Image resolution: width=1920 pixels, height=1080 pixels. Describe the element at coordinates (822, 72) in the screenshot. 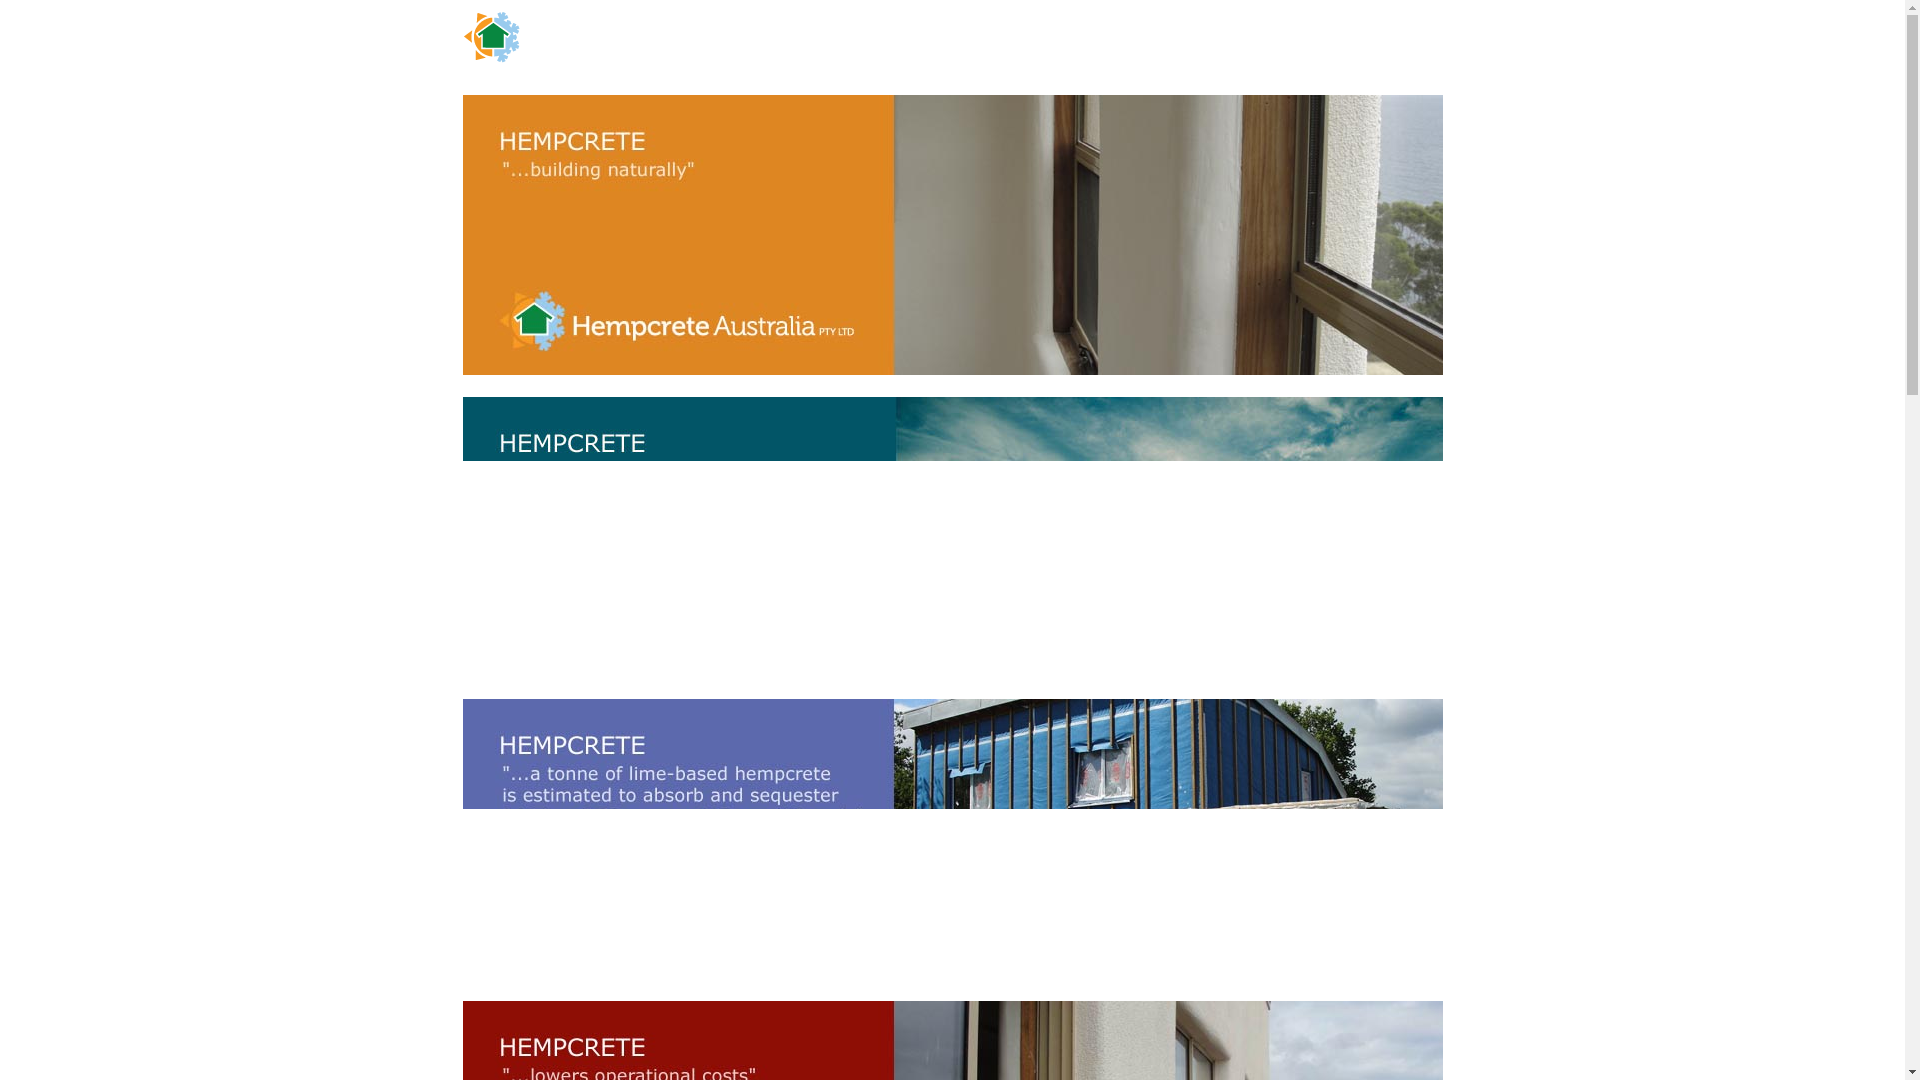

I see `Contact Us` at that location.